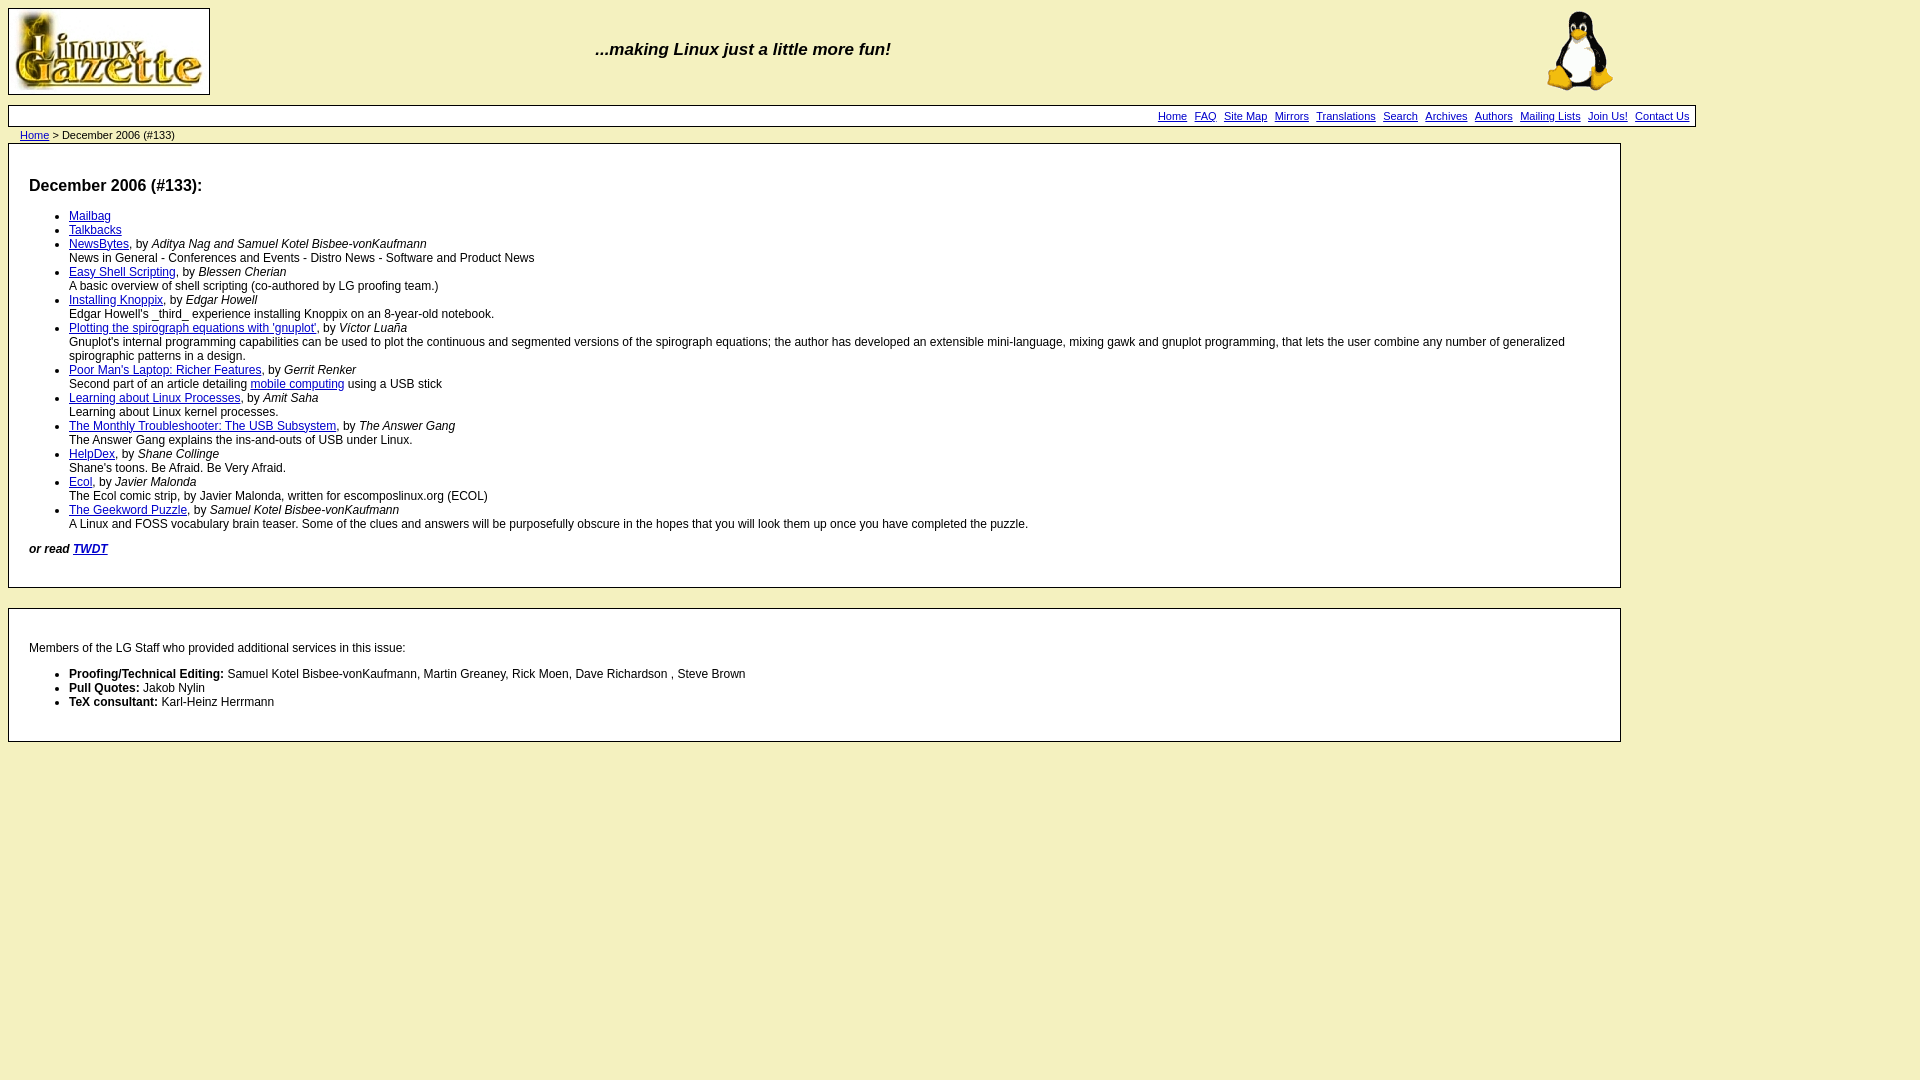 This screenshot has width=1920, height=1080. I want to click on Translations, so click(1346, 116).